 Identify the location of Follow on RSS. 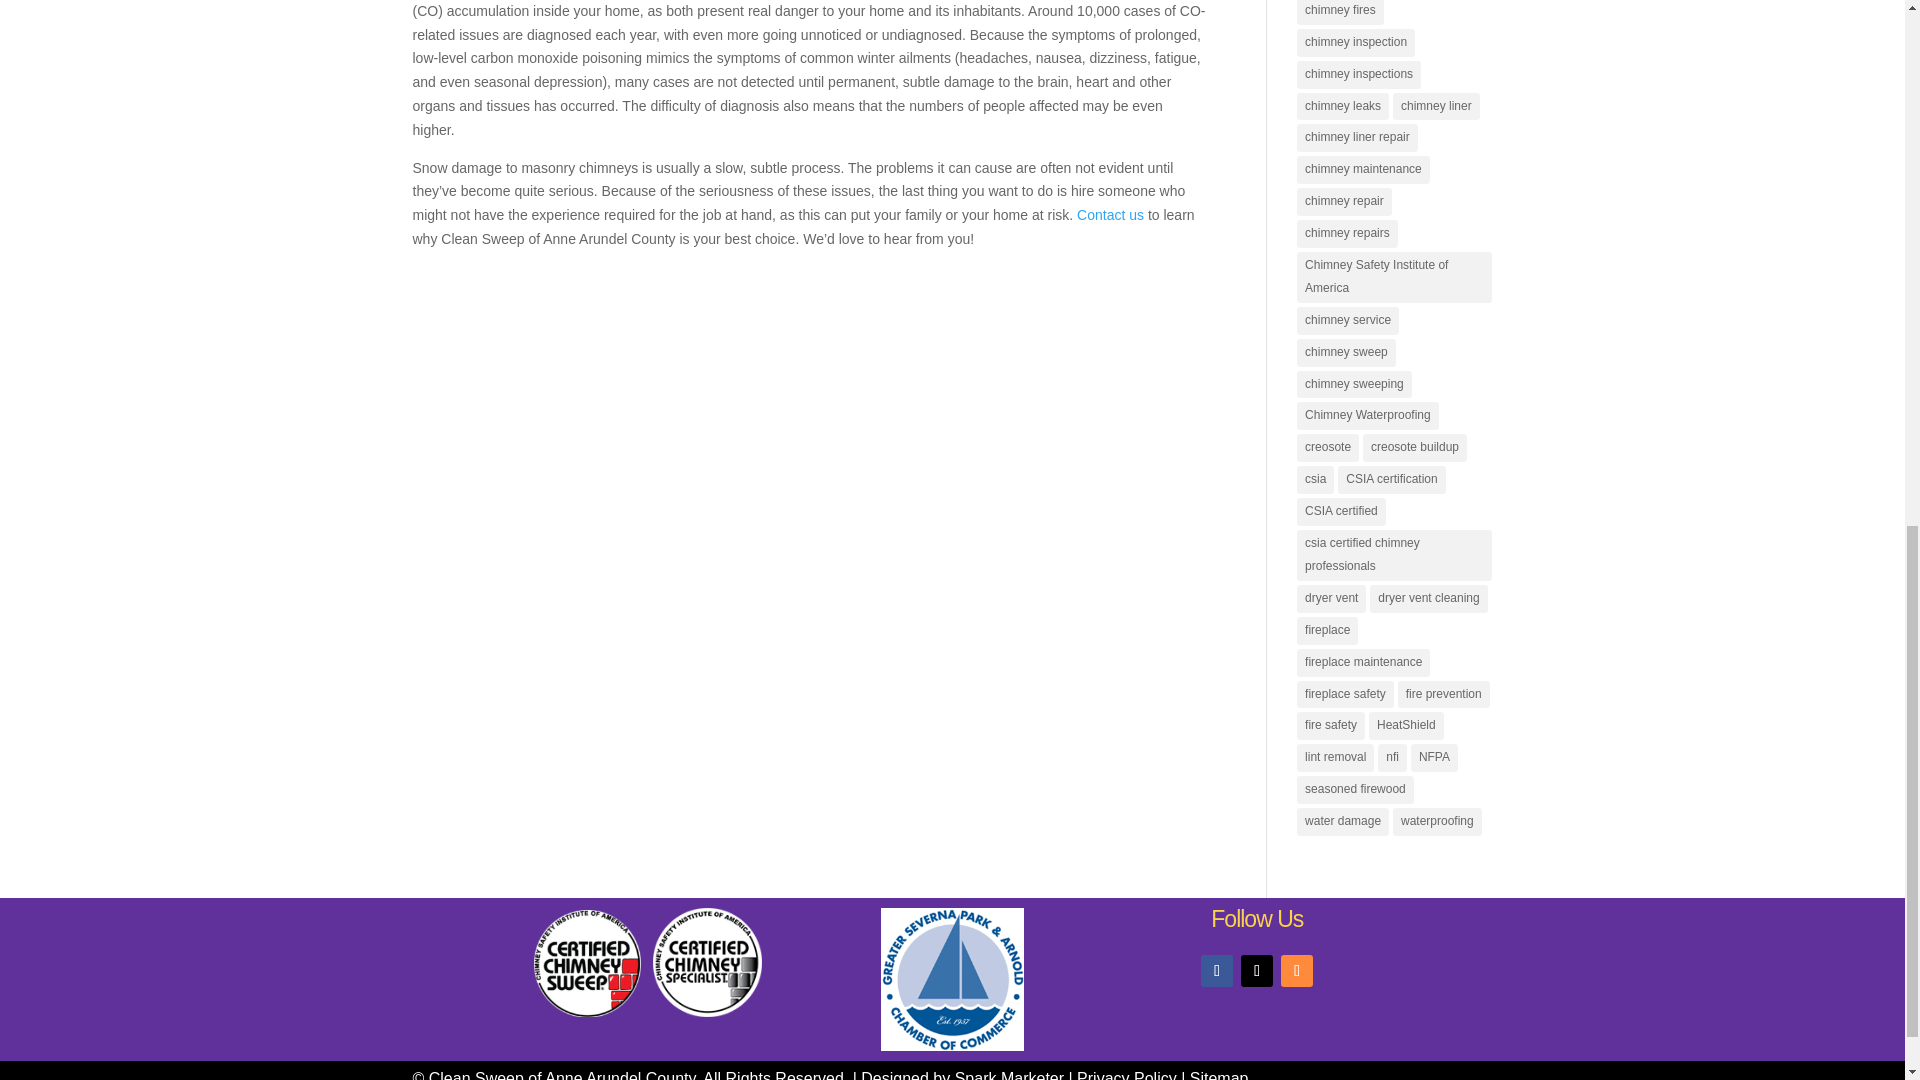
(1296, 970).